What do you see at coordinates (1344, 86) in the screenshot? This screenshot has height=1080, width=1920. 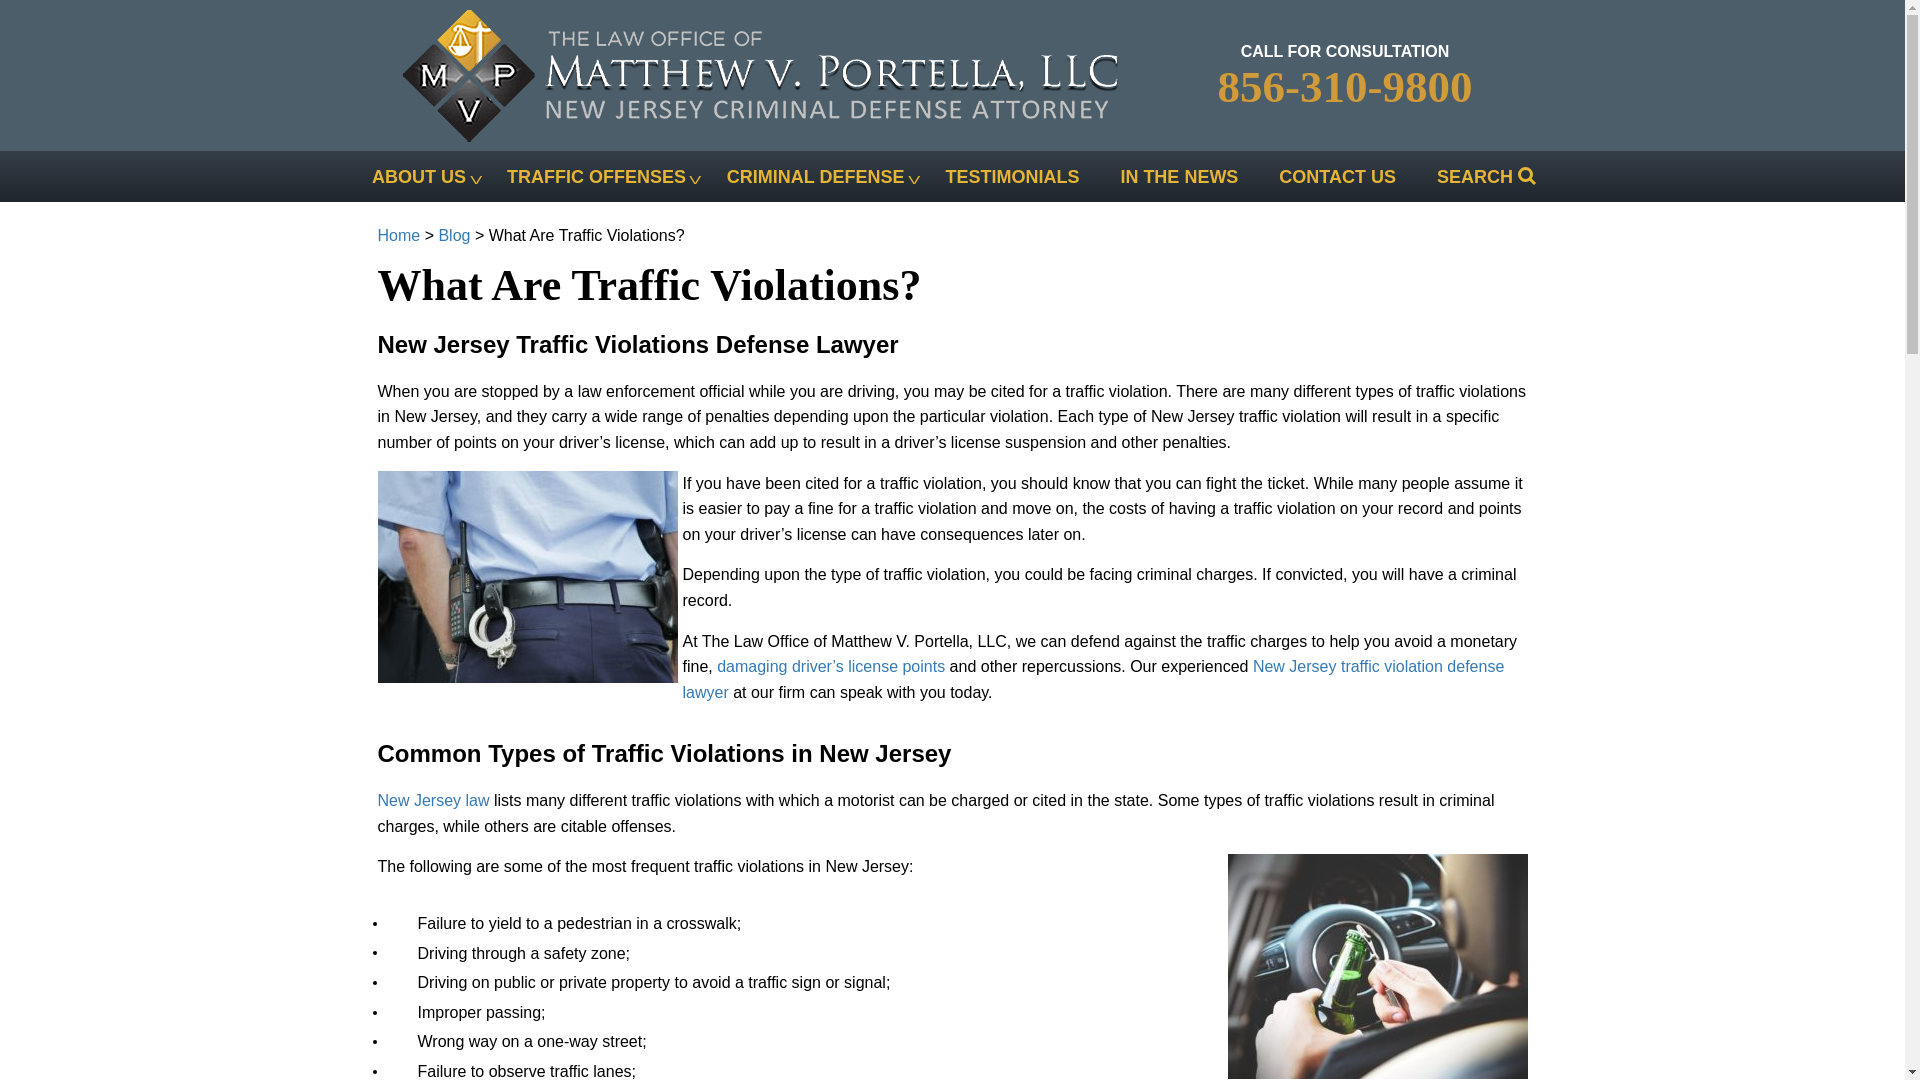 I see `856-310-9800` at bounding box center [1344, 86].